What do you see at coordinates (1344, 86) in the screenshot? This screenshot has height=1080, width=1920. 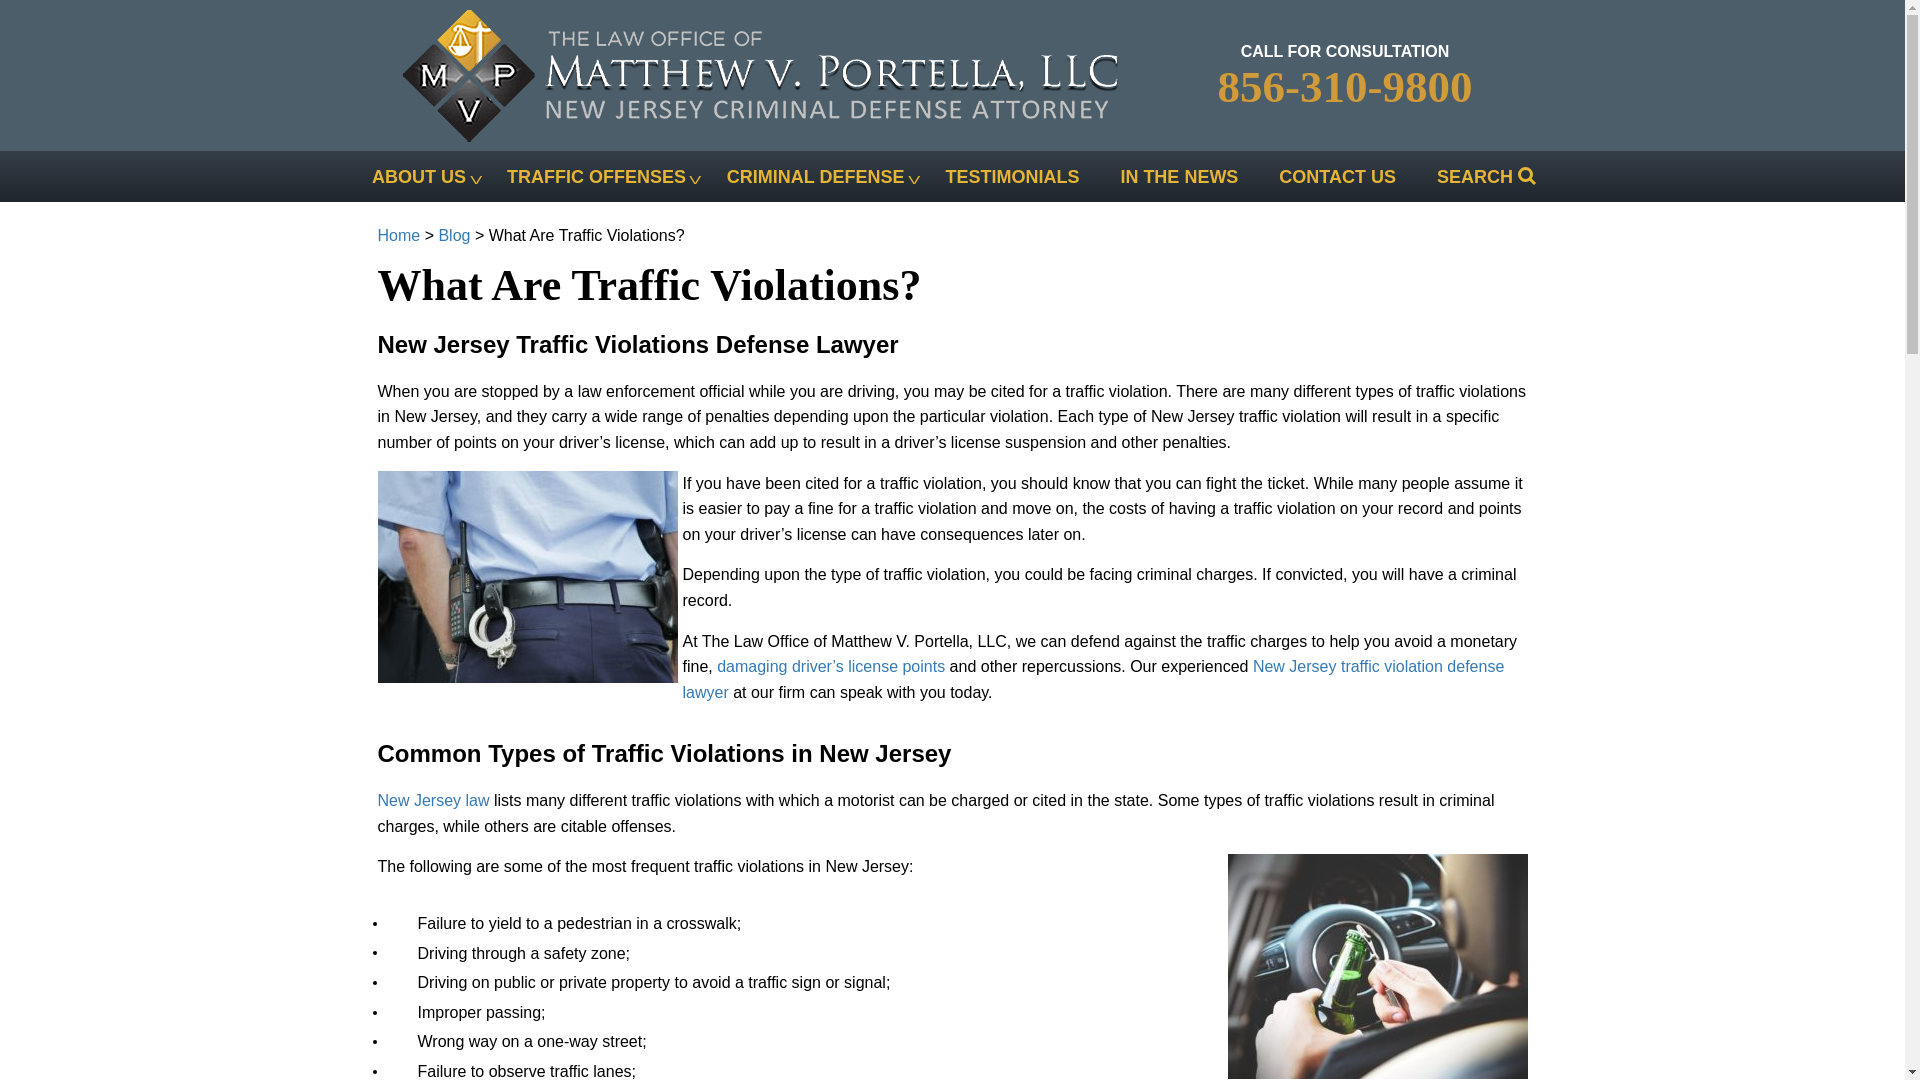 I see `856-310-9800` at bounding box center [1344, 86].